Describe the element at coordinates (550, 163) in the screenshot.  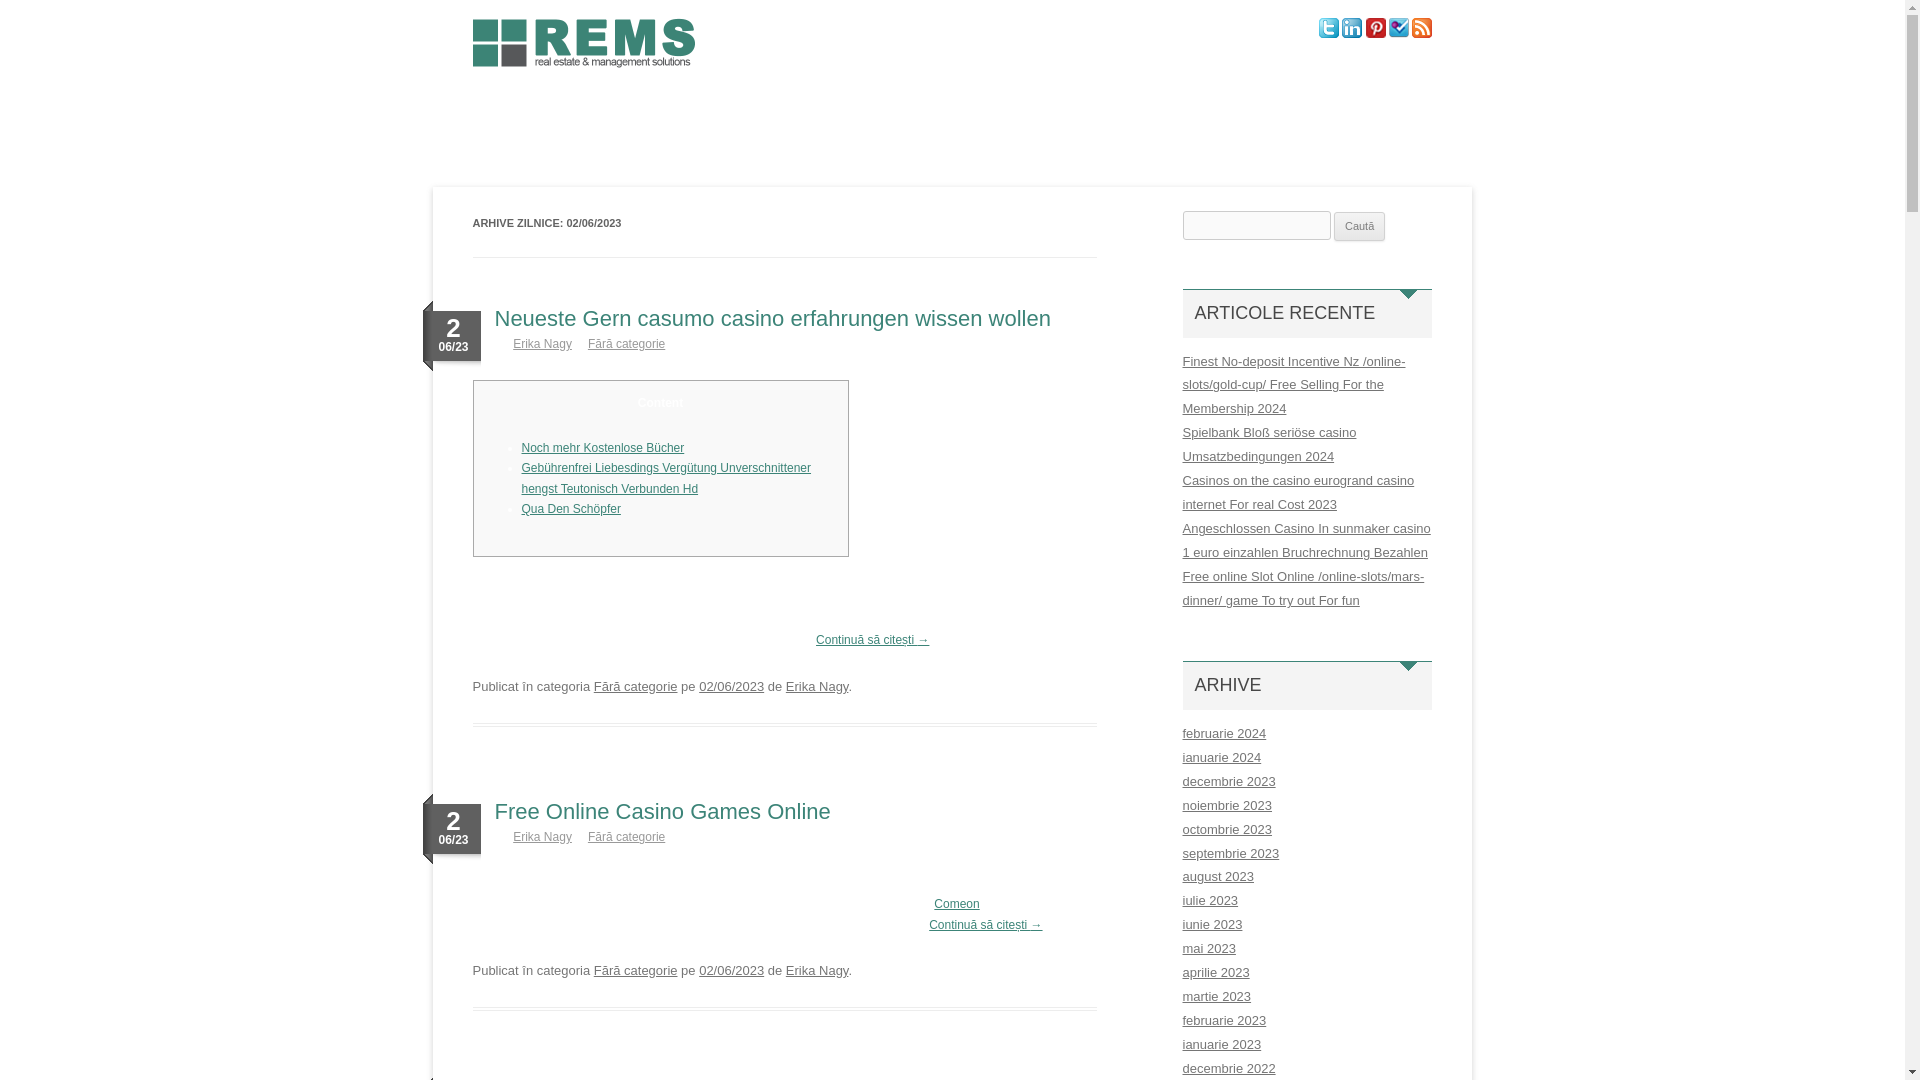
I see `OFERTE REMS IMOBILIARE` at that location.